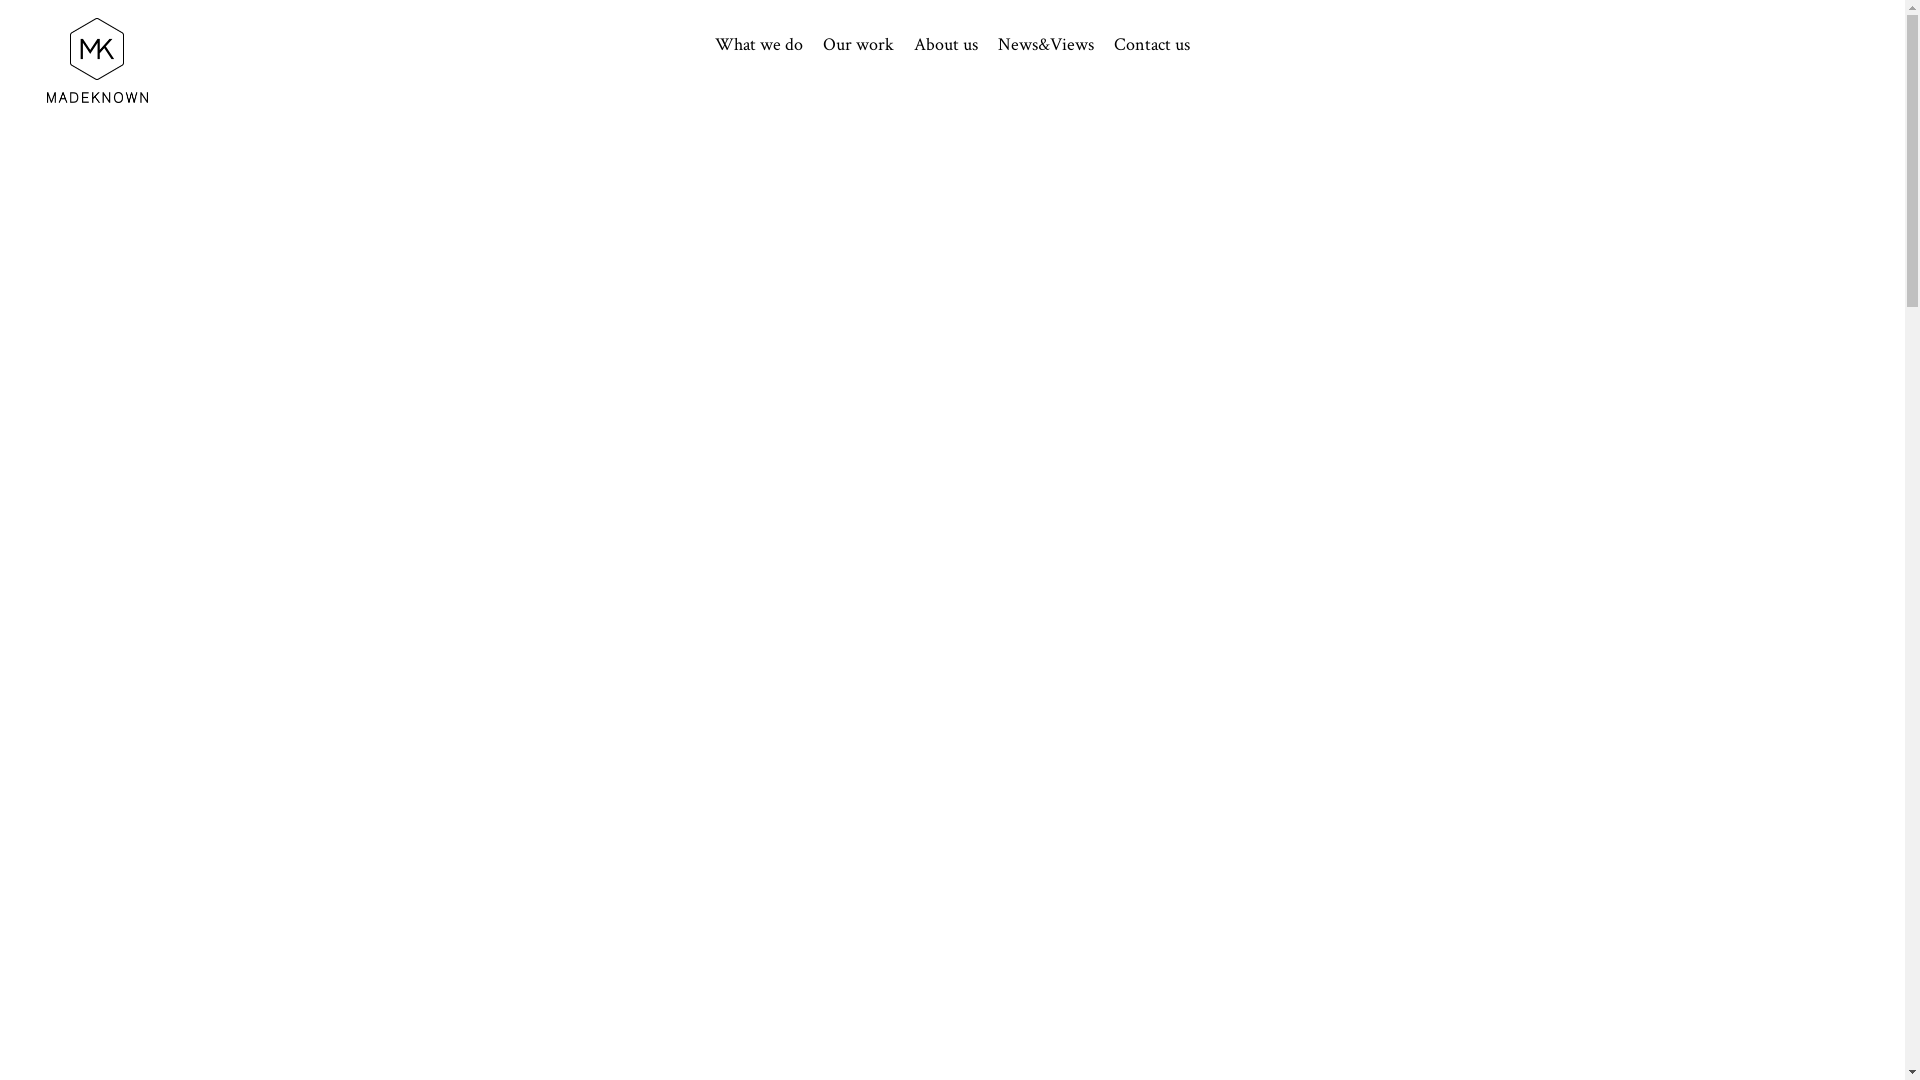 The image size is (1920, 1080). What do you see at coordinates (1046, 45) in the screenshot?
I see `News&Views` at bounding box center [1046, 45].